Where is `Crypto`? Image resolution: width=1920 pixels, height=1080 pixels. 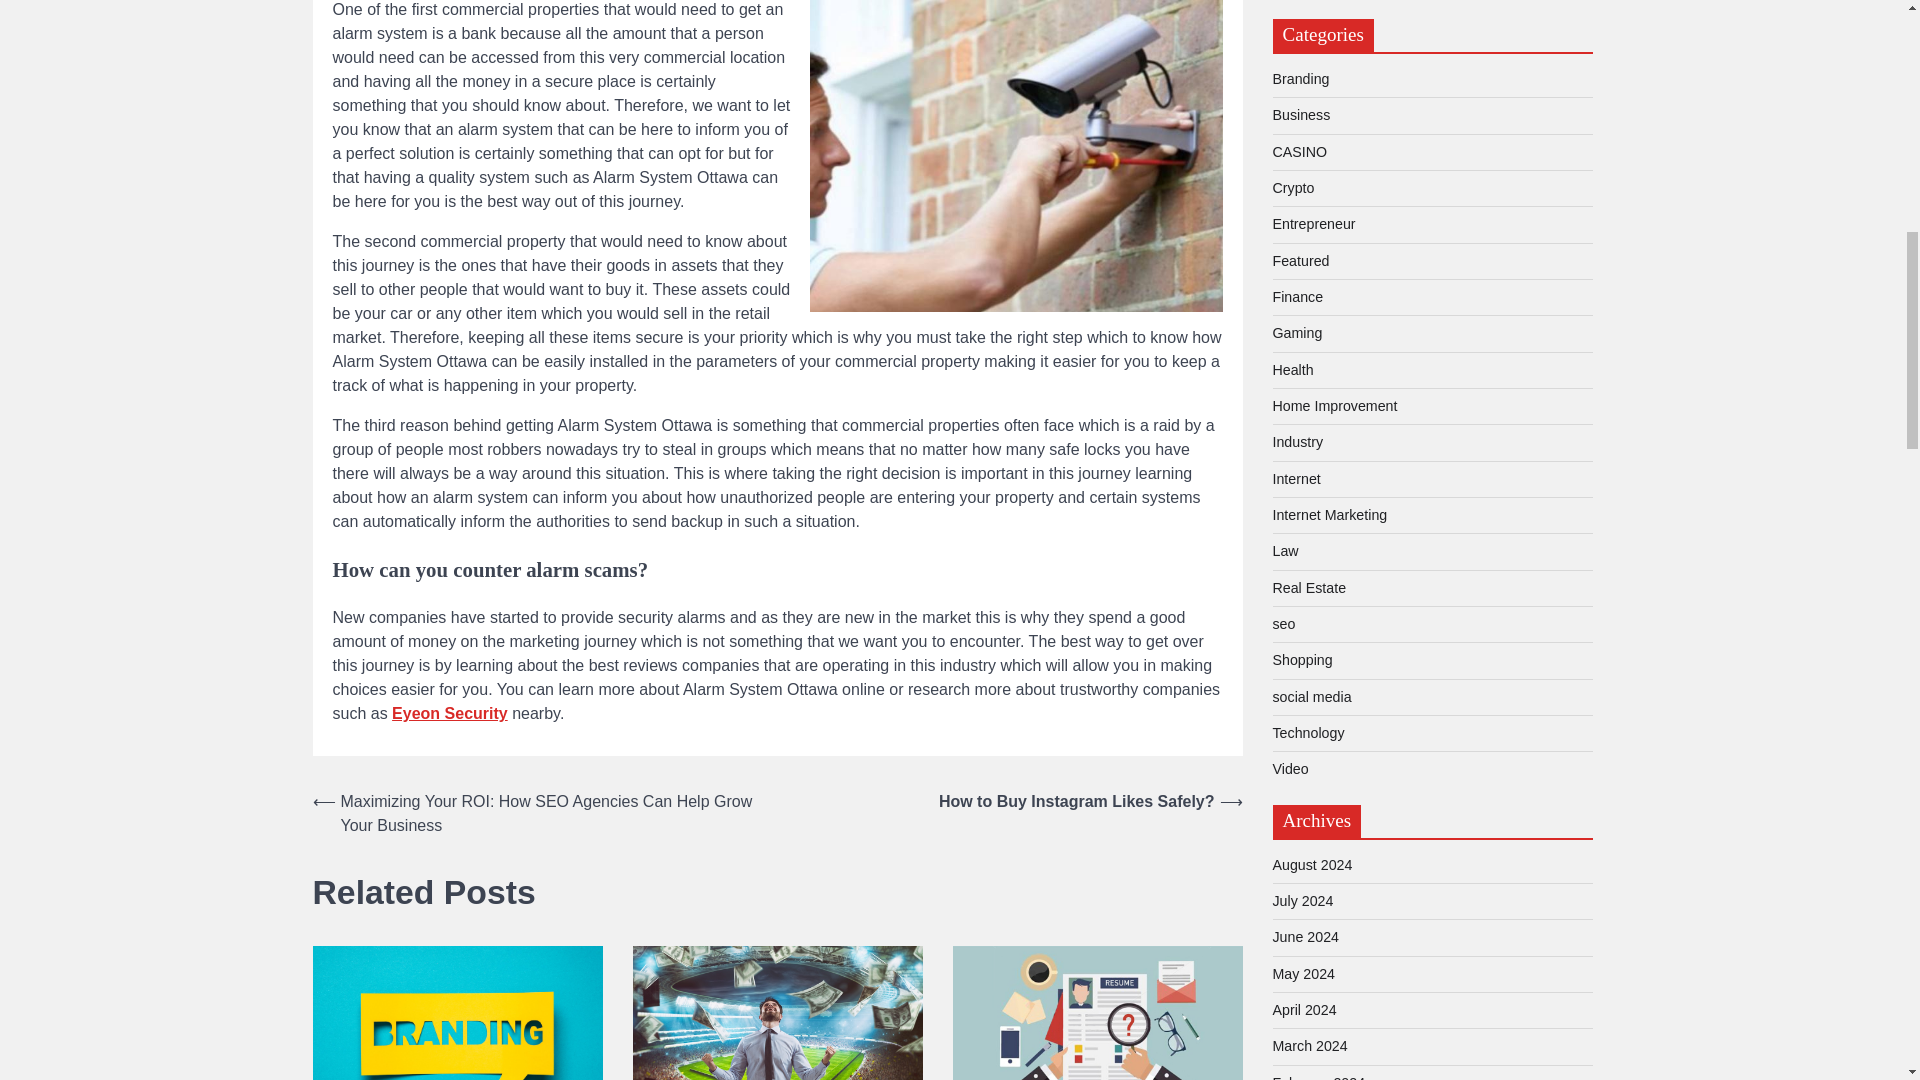 Crypto is located at coordinates (1292, 188).